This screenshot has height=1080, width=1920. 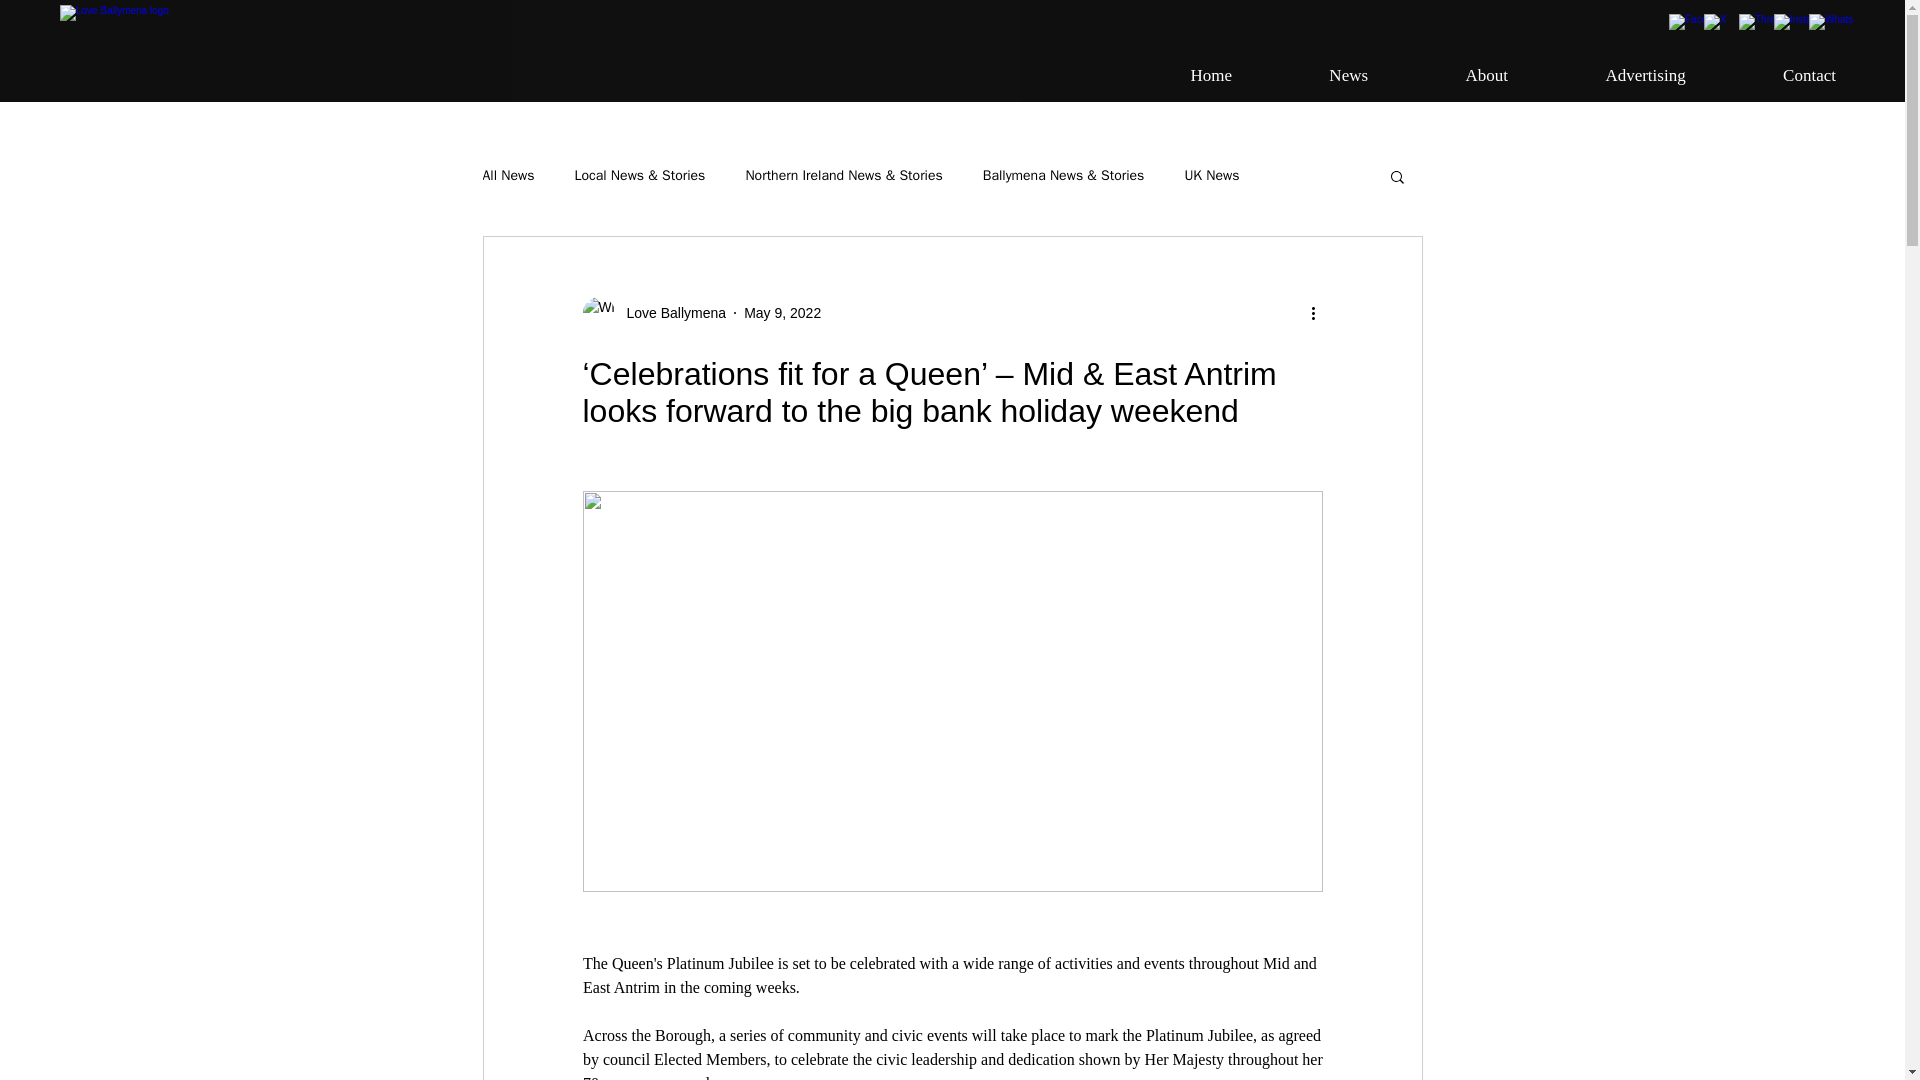 What do you see at coordinates (782, 311) in the screenshot?
I see `Love Ballymena` at bounding box center [782, 311].